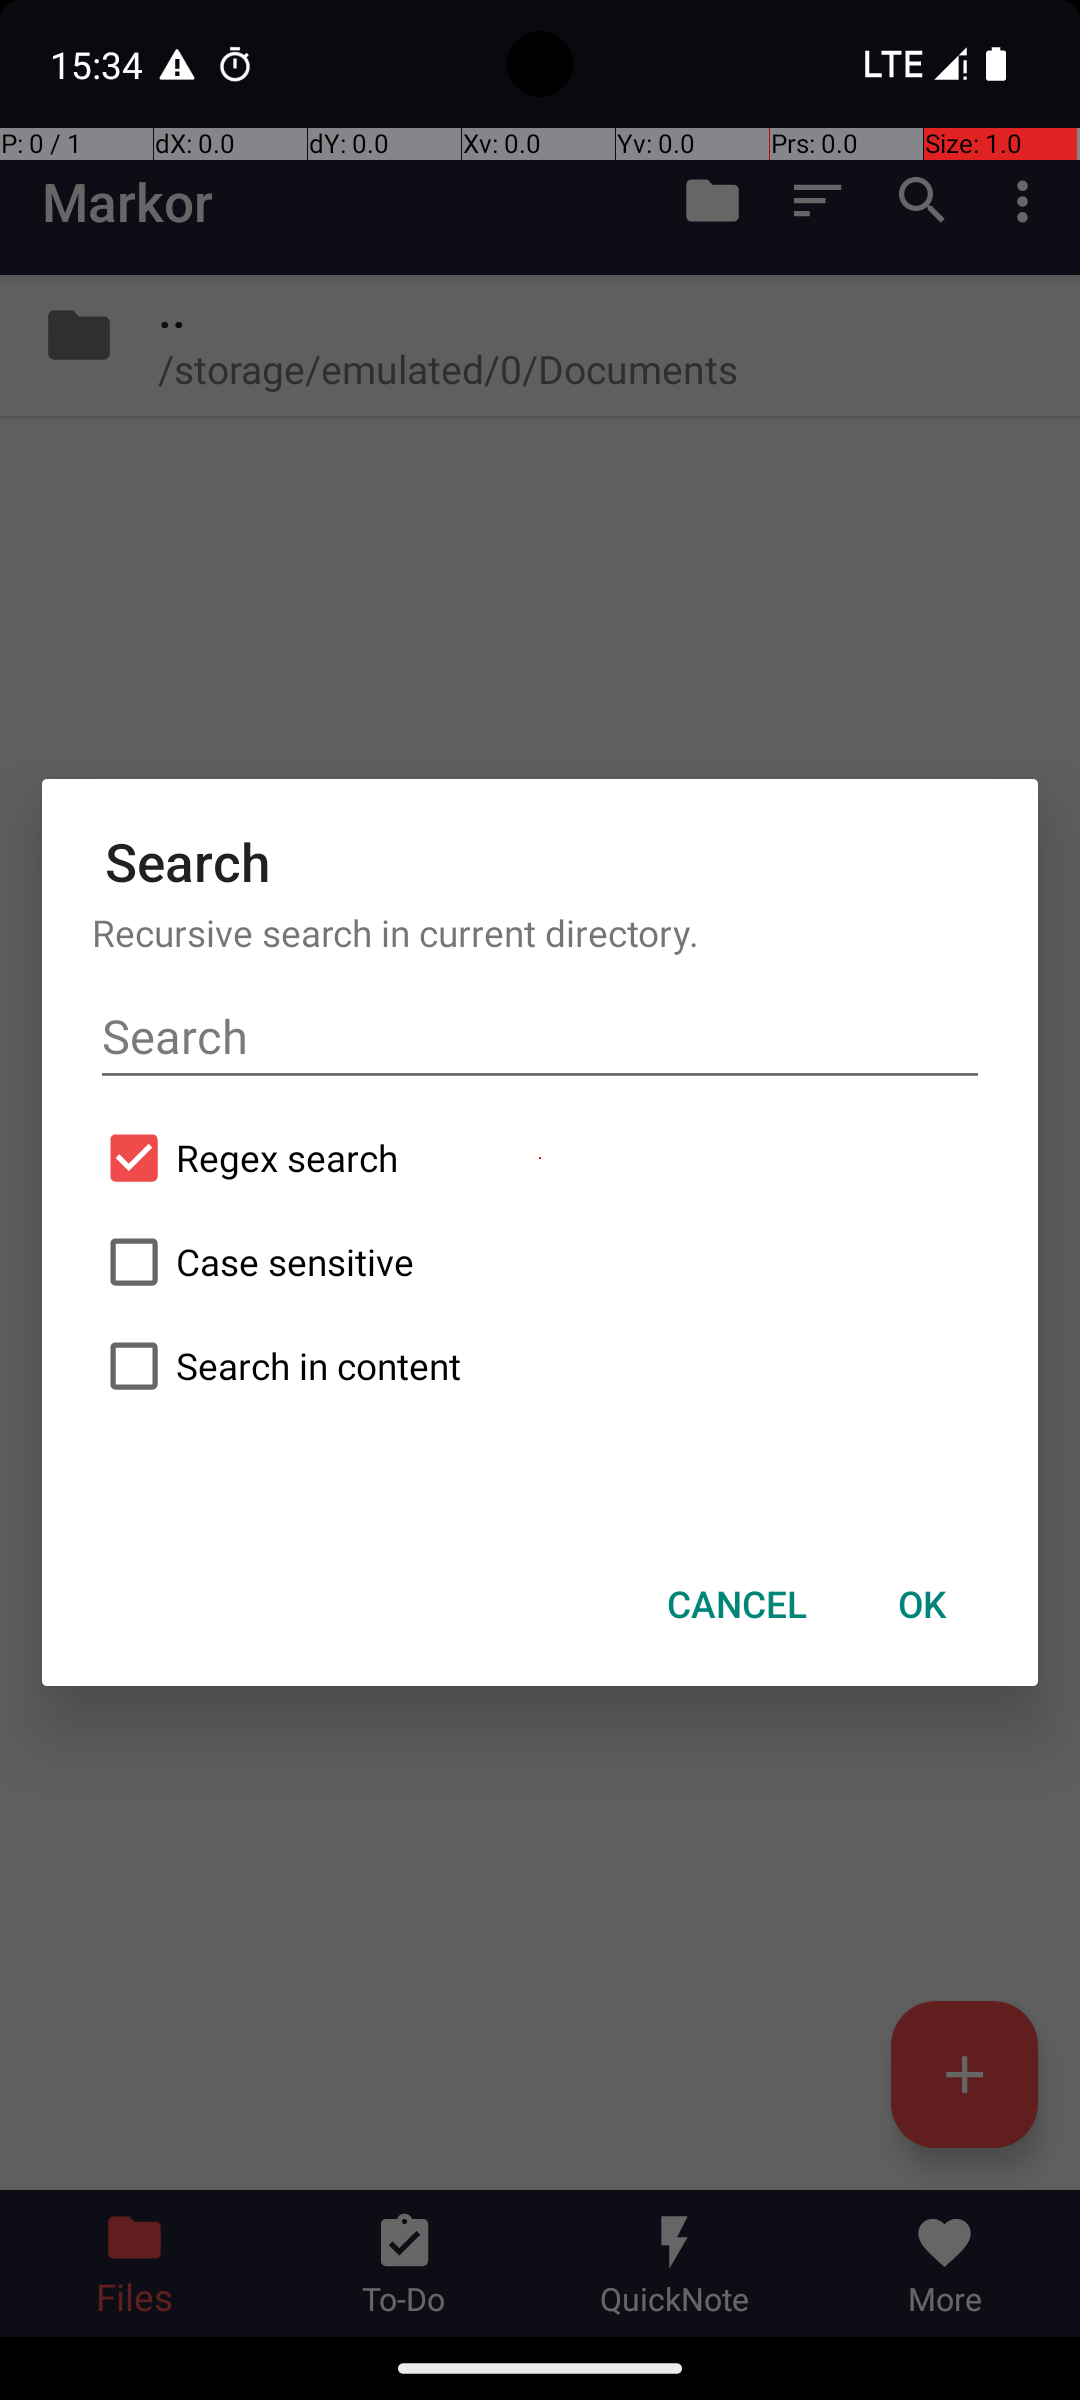  I want to click on Search in content, so click(540, 1366).